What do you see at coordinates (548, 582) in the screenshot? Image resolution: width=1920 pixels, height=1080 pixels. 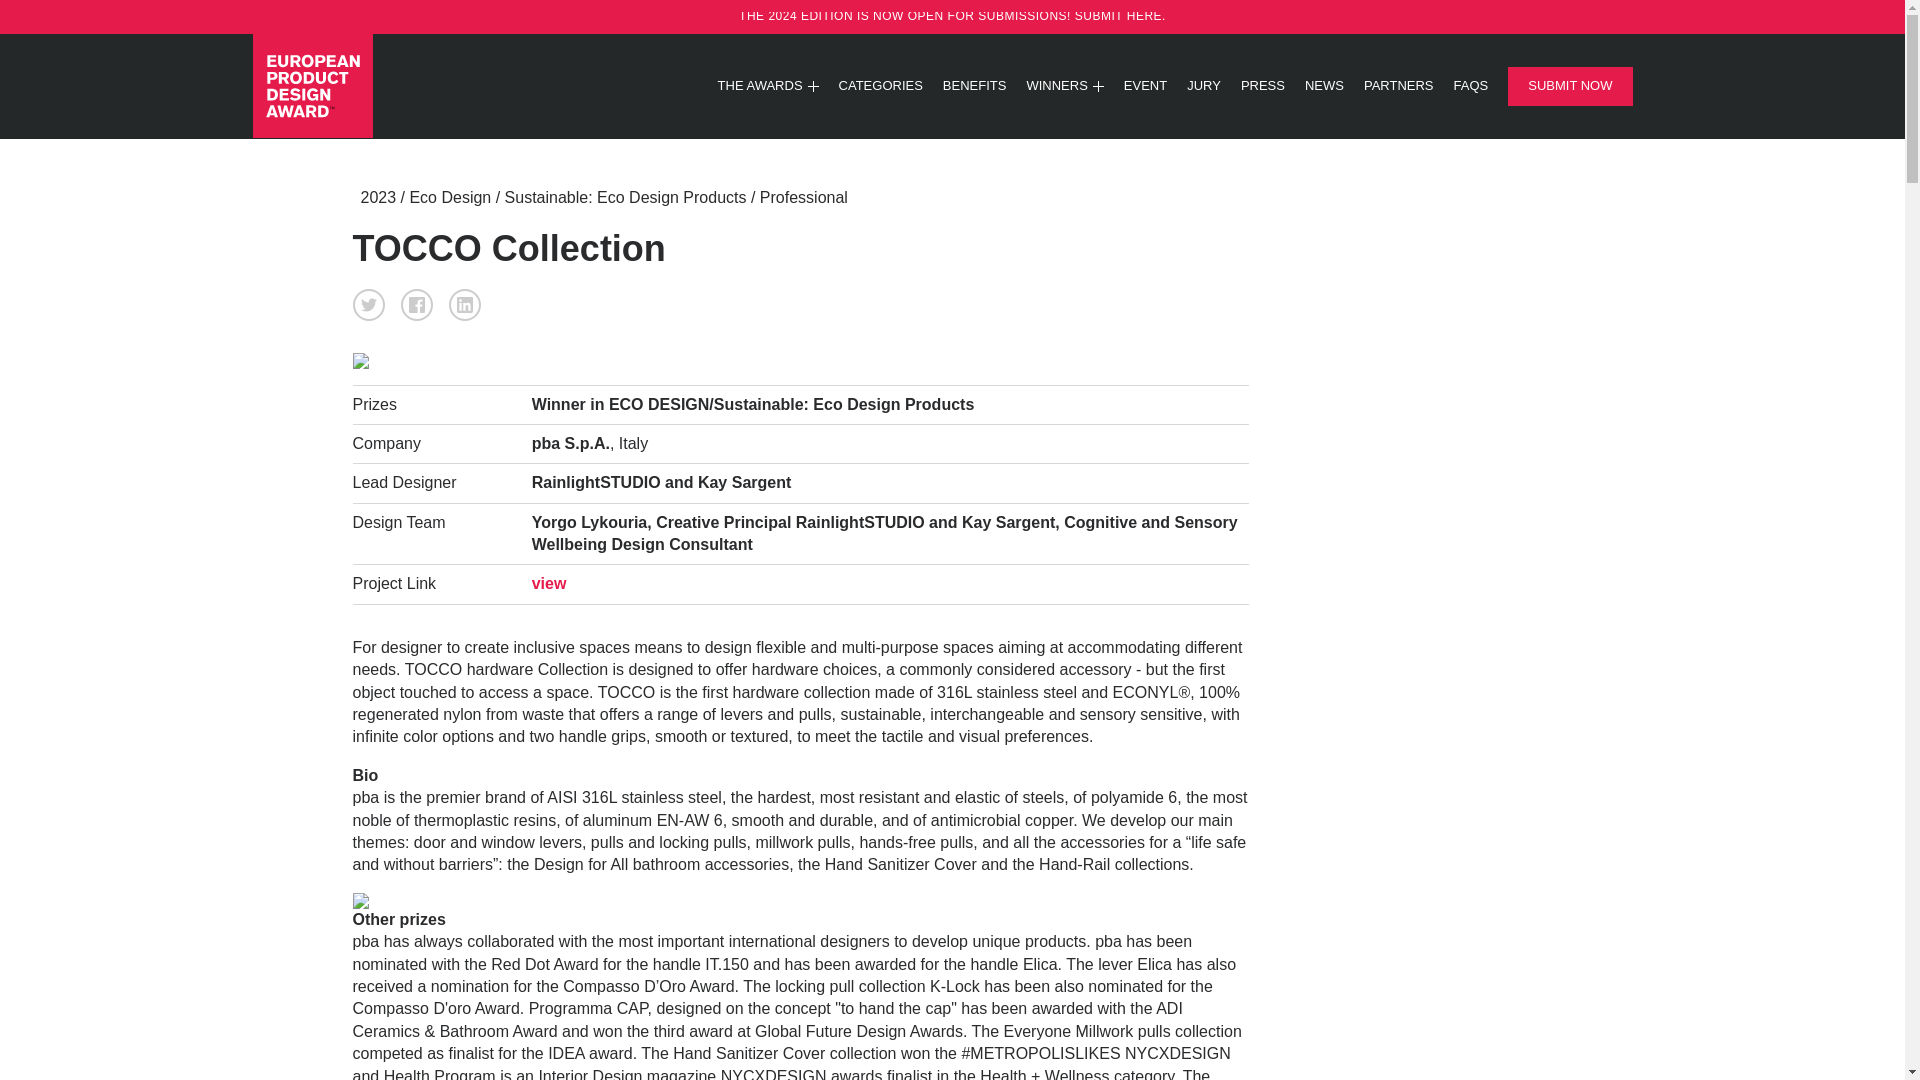 I see `view` at bounding box center [548, 582].